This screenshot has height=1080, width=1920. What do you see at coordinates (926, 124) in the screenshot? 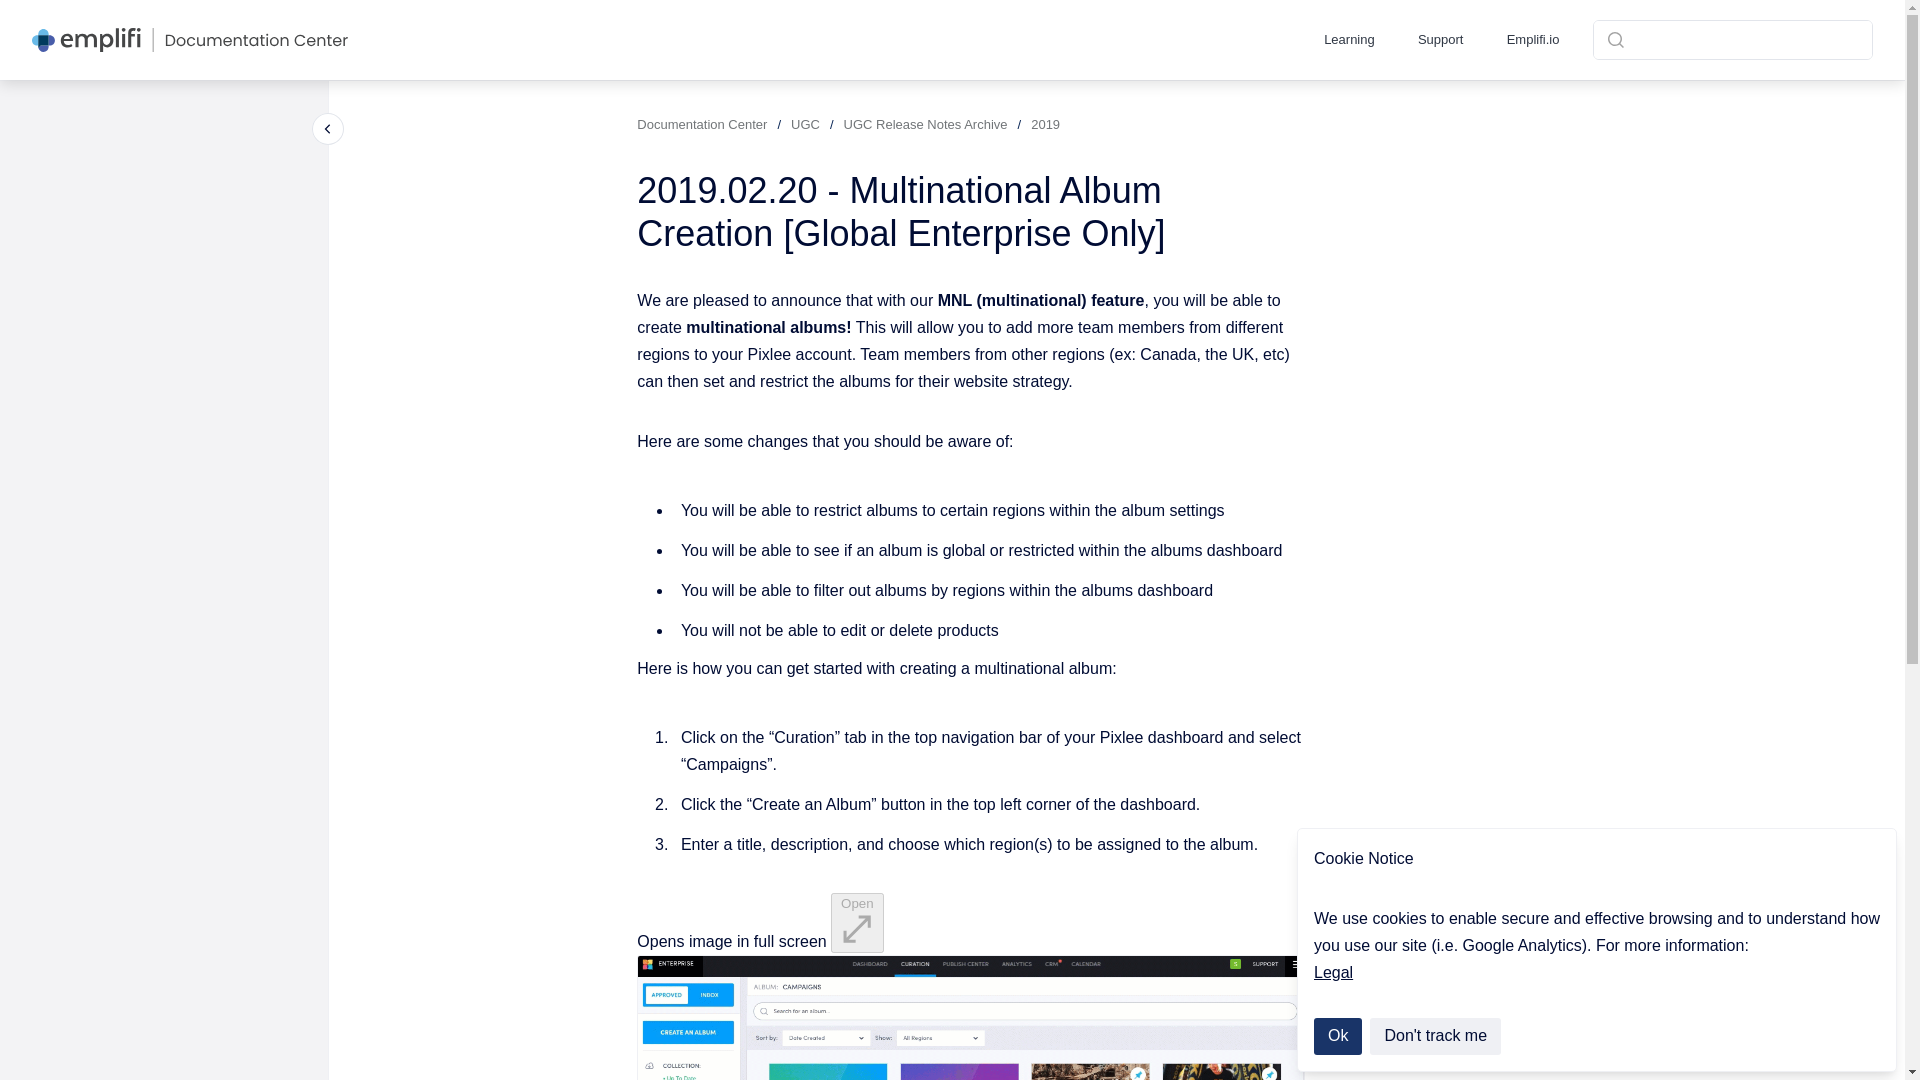
I see `UGC Release Notes Archive` at bounding box center [926, 124].